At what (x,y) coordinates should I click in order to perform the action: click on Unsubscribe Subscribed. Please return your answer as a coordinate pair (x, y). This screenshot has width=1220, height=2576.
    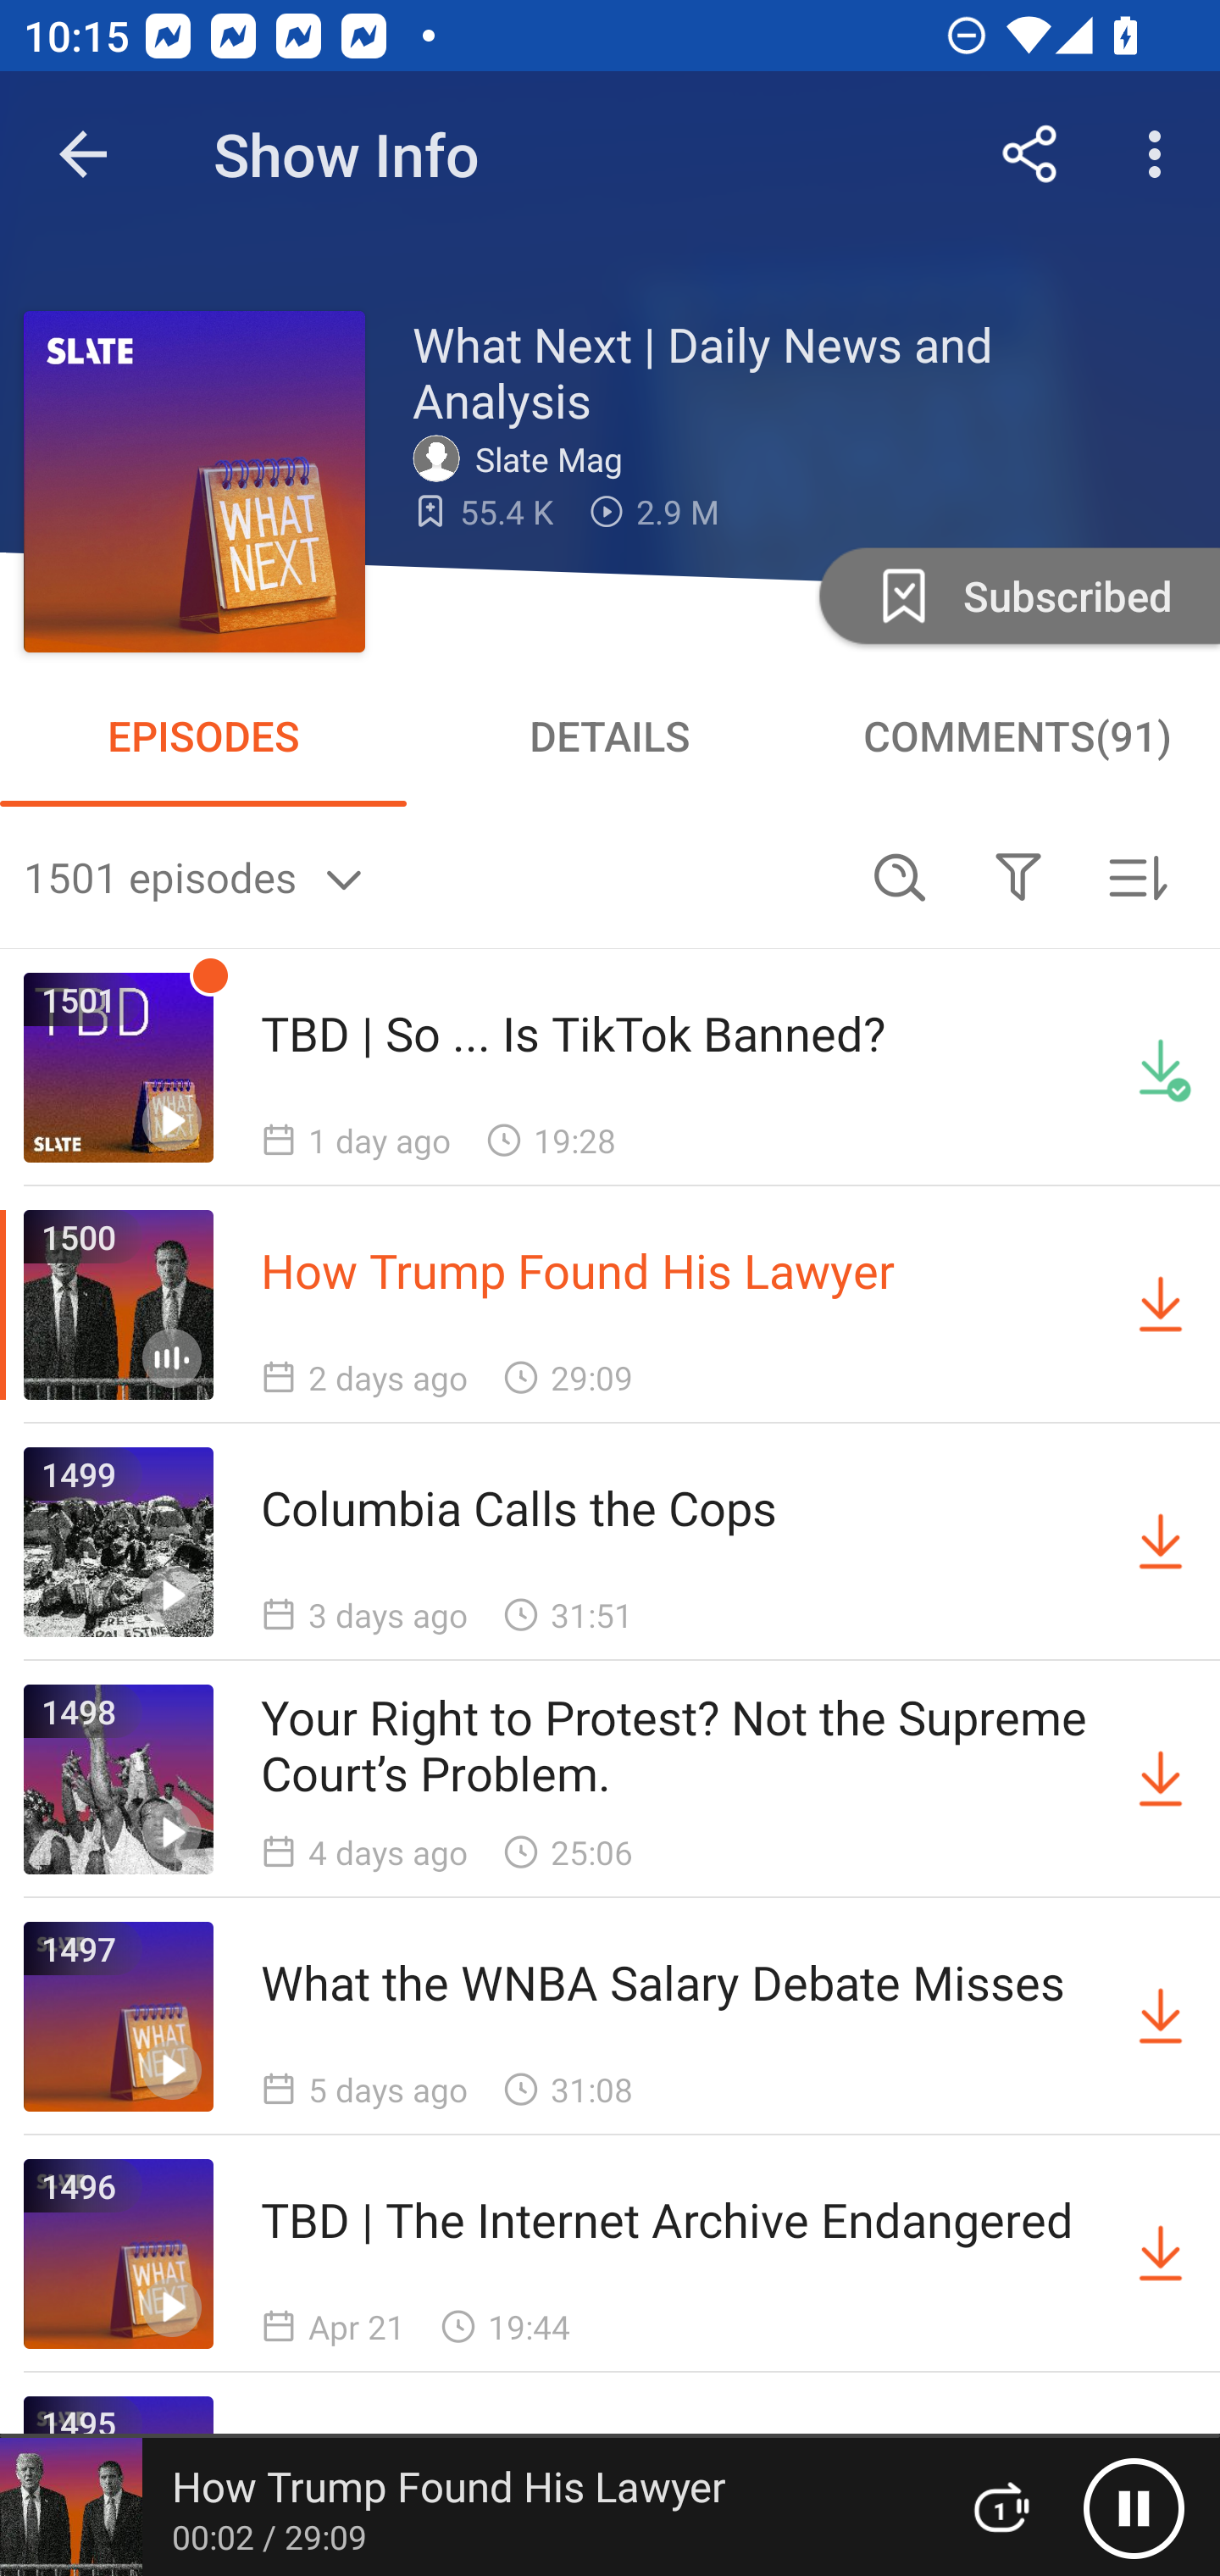
    Looking at the image, I should click on (1017, 595).